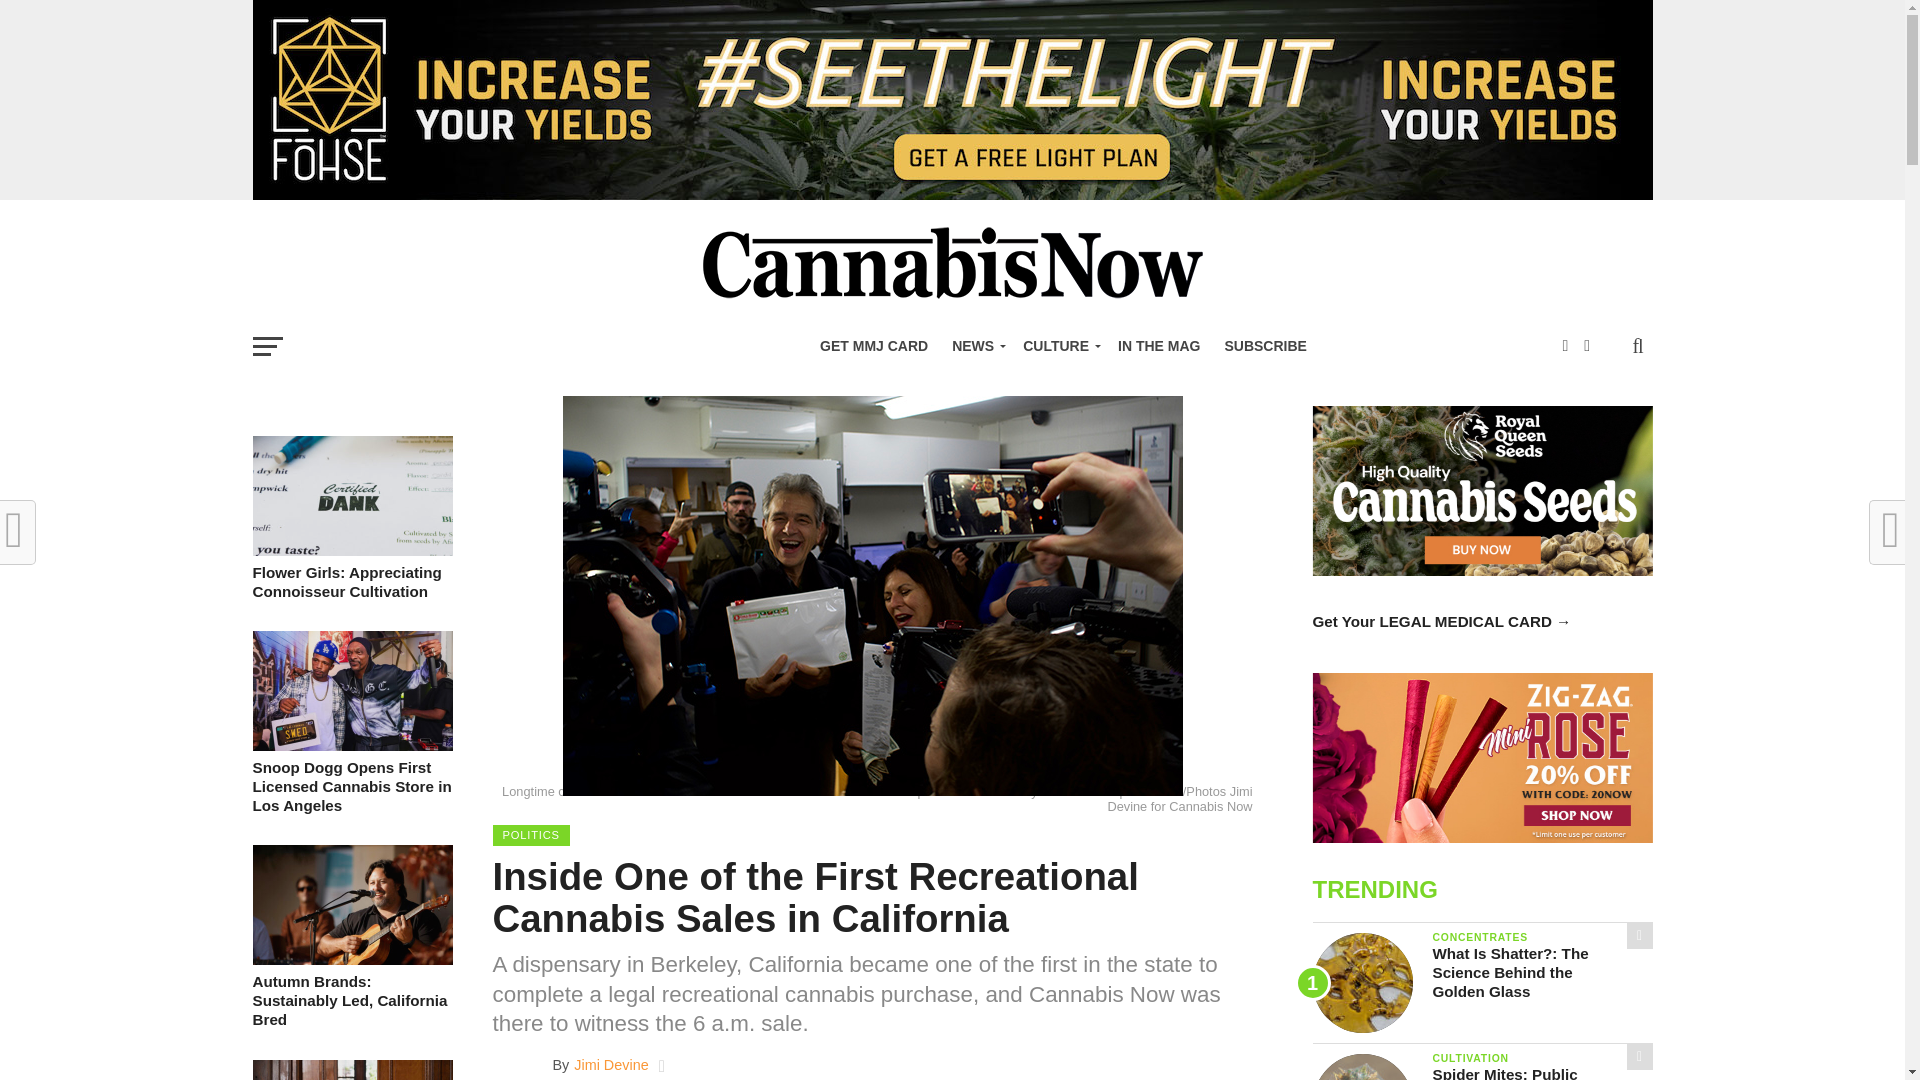 Image resolution: width=1920 pixels, height=1080 pixels. Describe the element at coordinates (874, 346) in the screenshot. I see `GET MMJ CARD` at that location.